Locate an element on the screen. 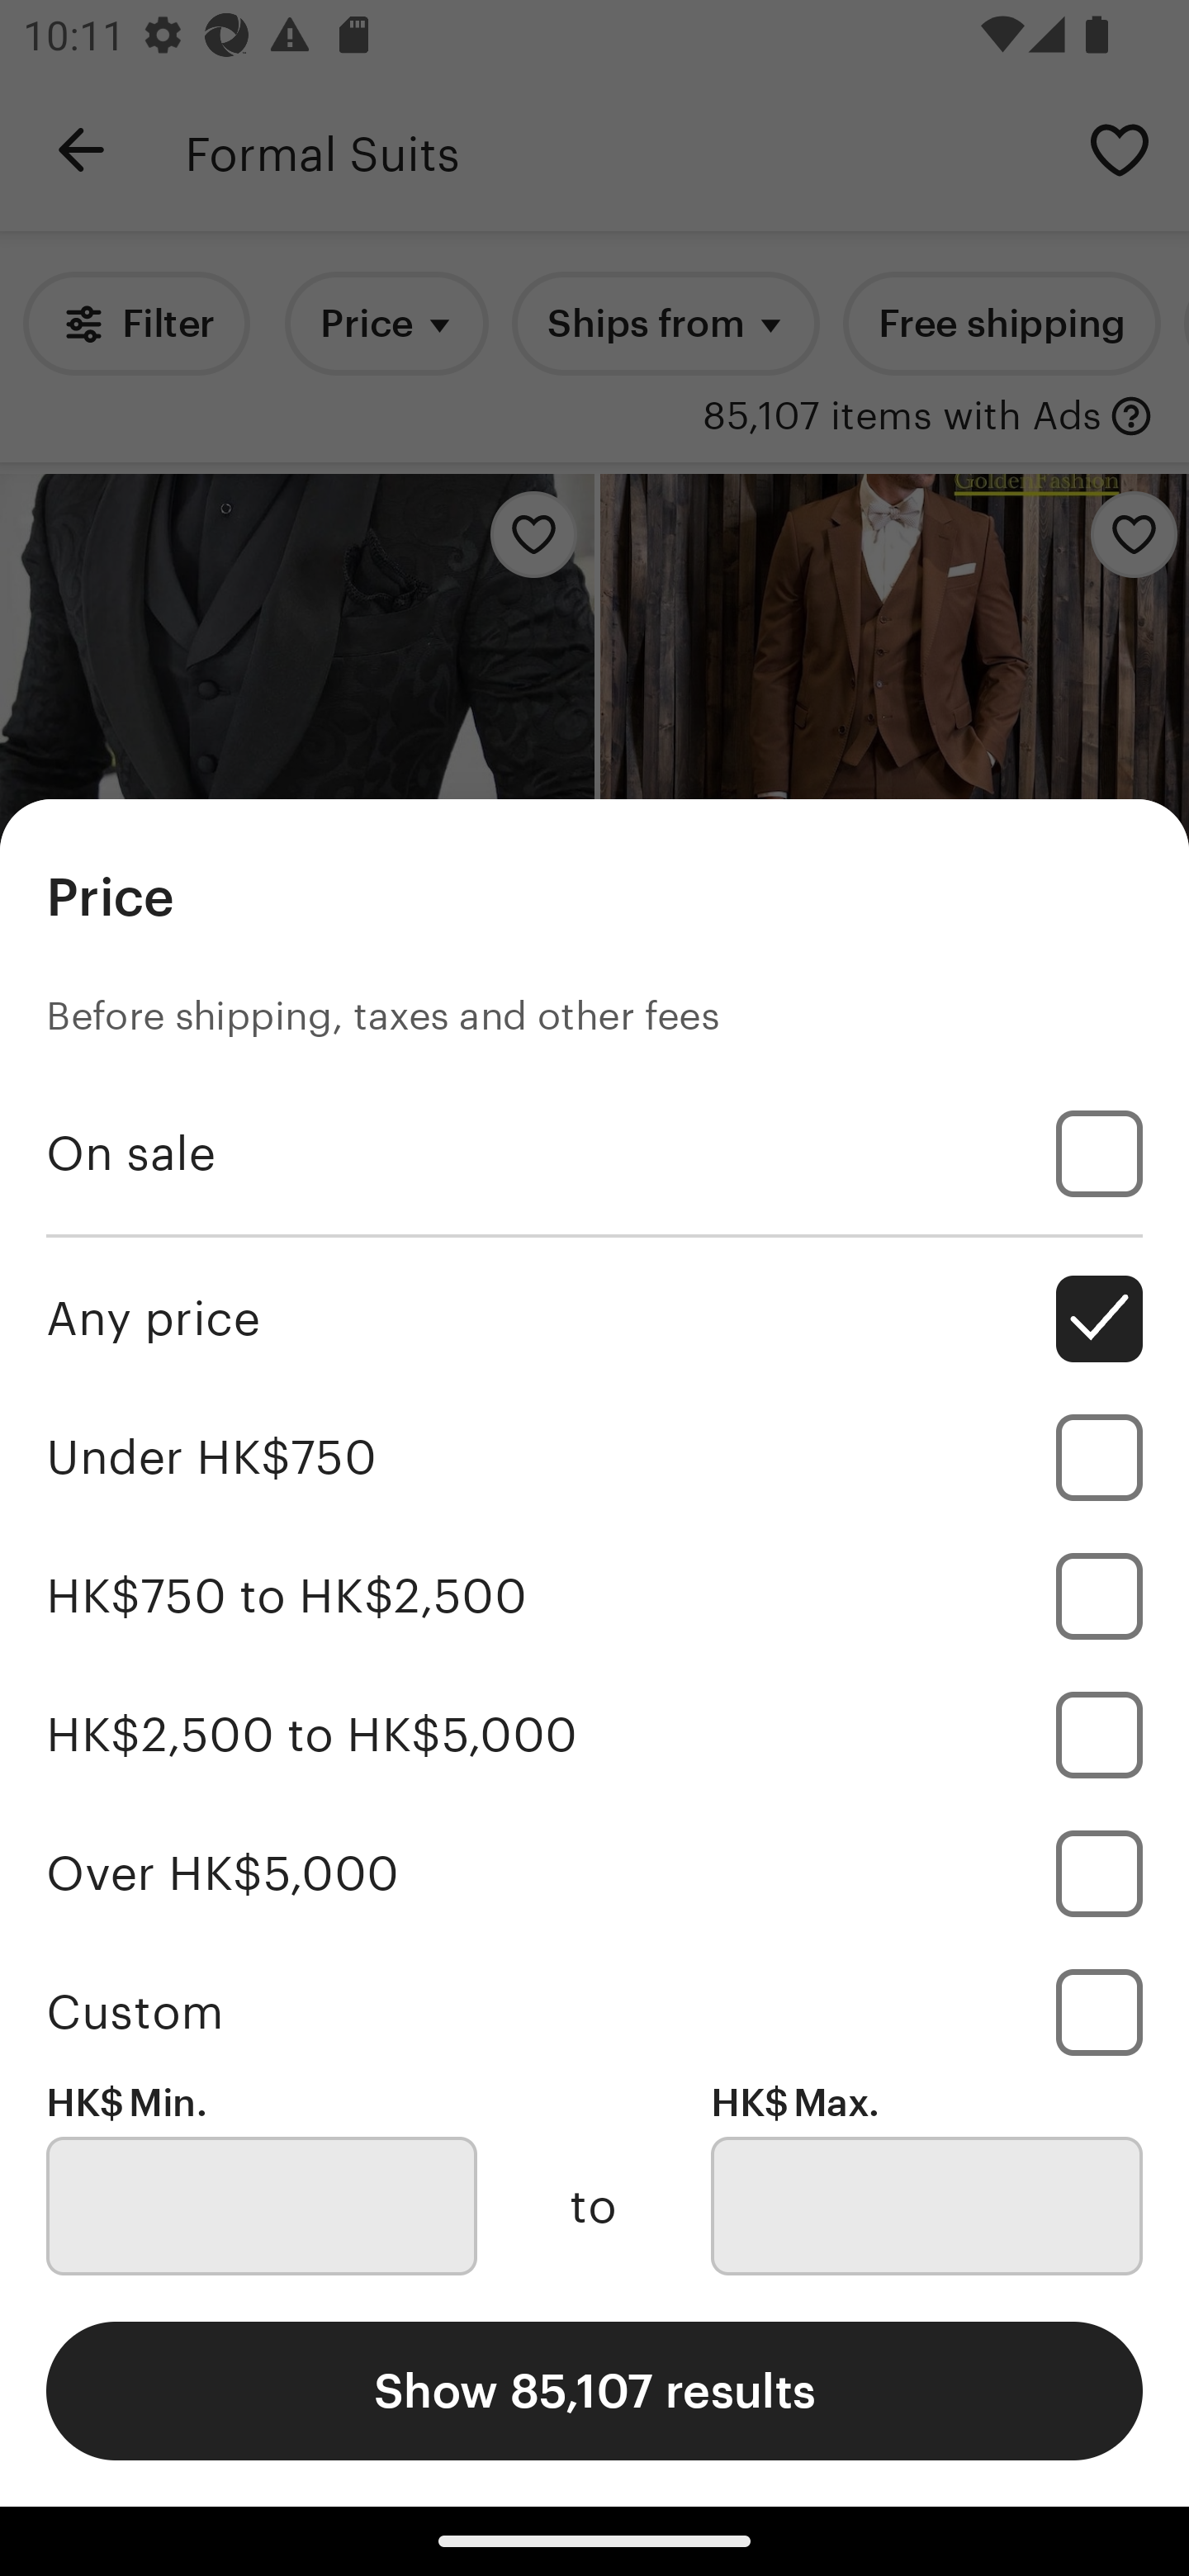  HK$750 to HK$2,500 is located at coordinates (594, 1595).